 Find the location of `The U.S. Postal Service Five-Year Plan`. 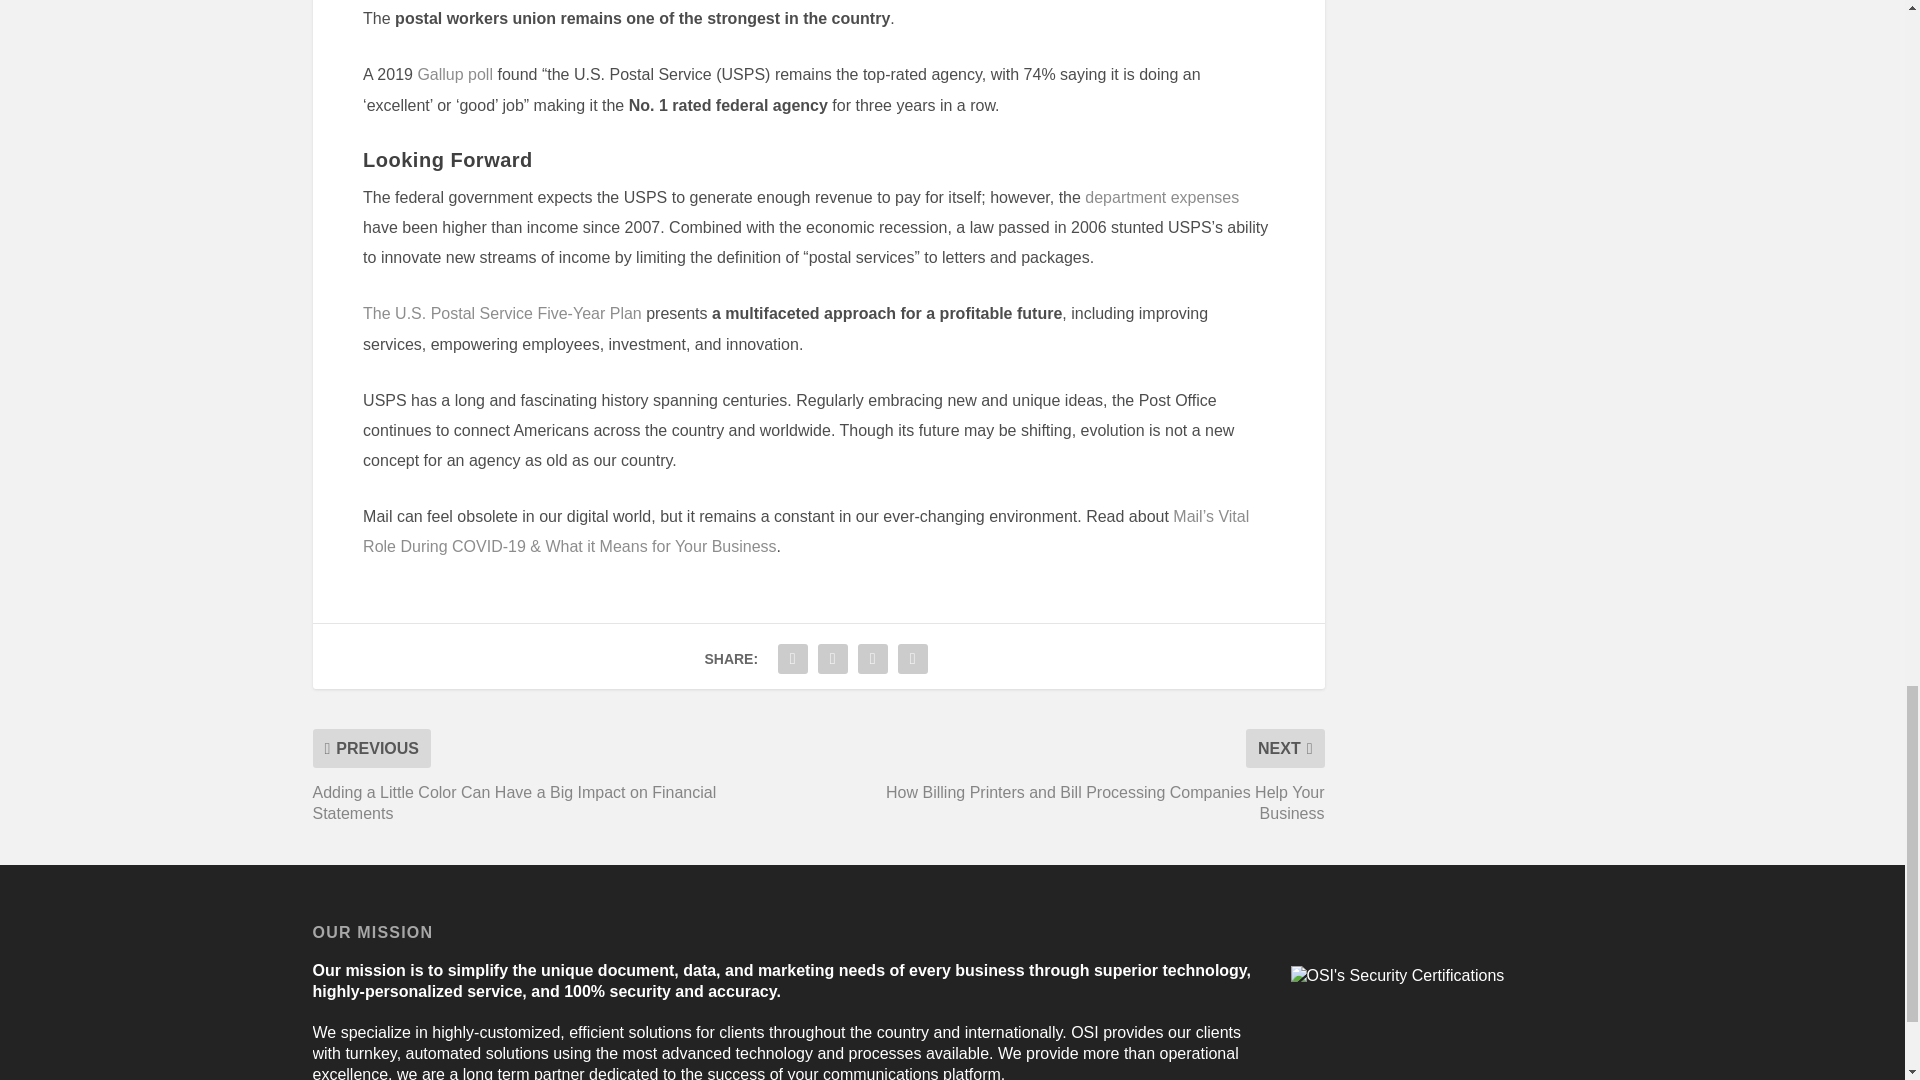

The U.S. Postal Service Five-Year Plan is located at coordinates (502, 312).